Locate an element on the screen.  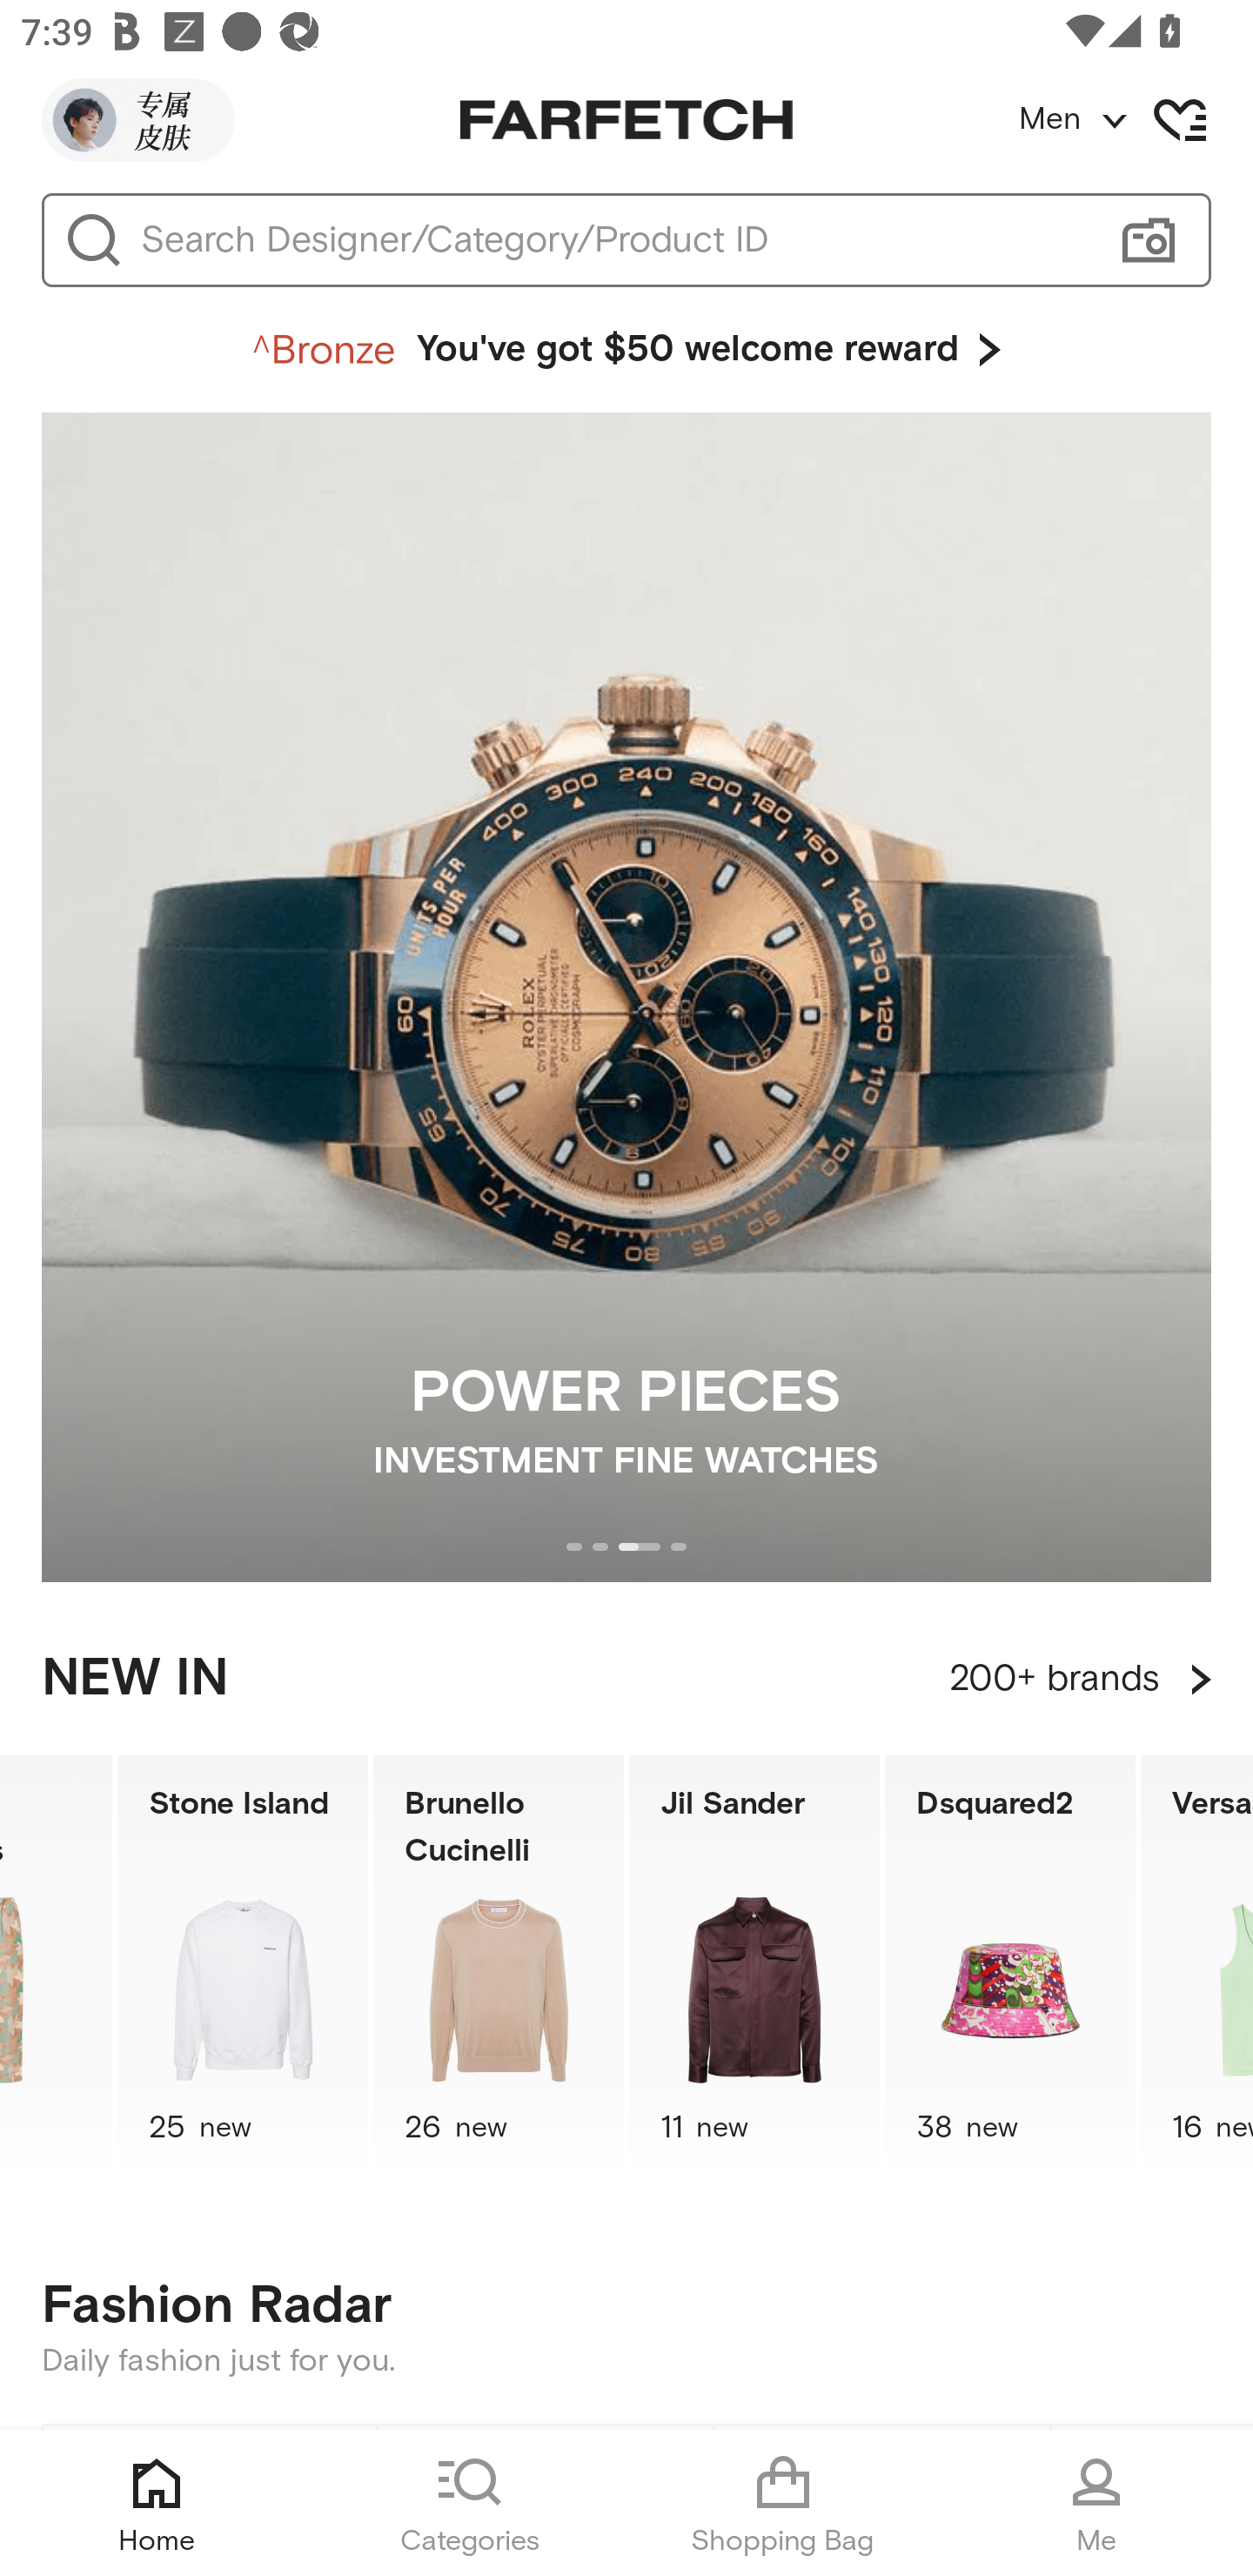
NEW IN 200+ brands is located at coordinates (626, 1679).